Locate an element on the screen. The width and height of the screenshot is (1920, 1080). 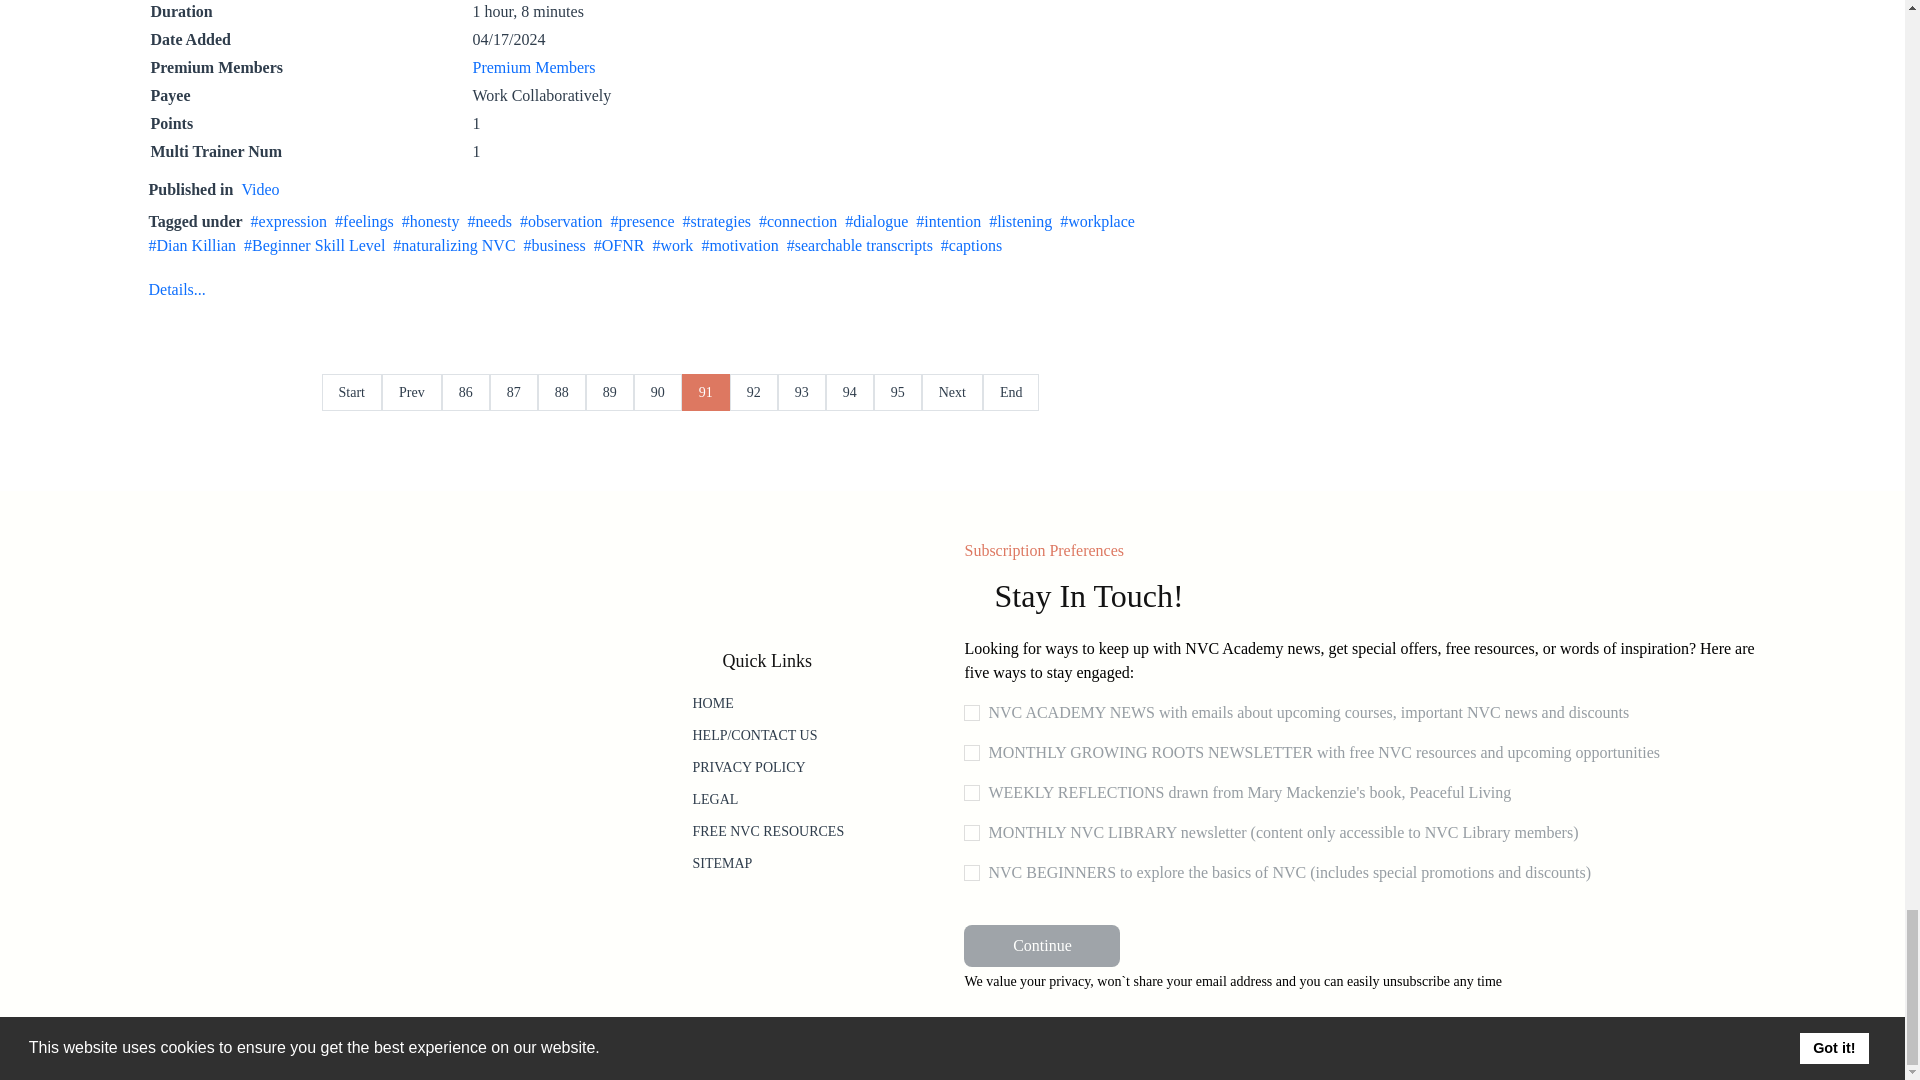
1 is located at coordinates (971, 713).